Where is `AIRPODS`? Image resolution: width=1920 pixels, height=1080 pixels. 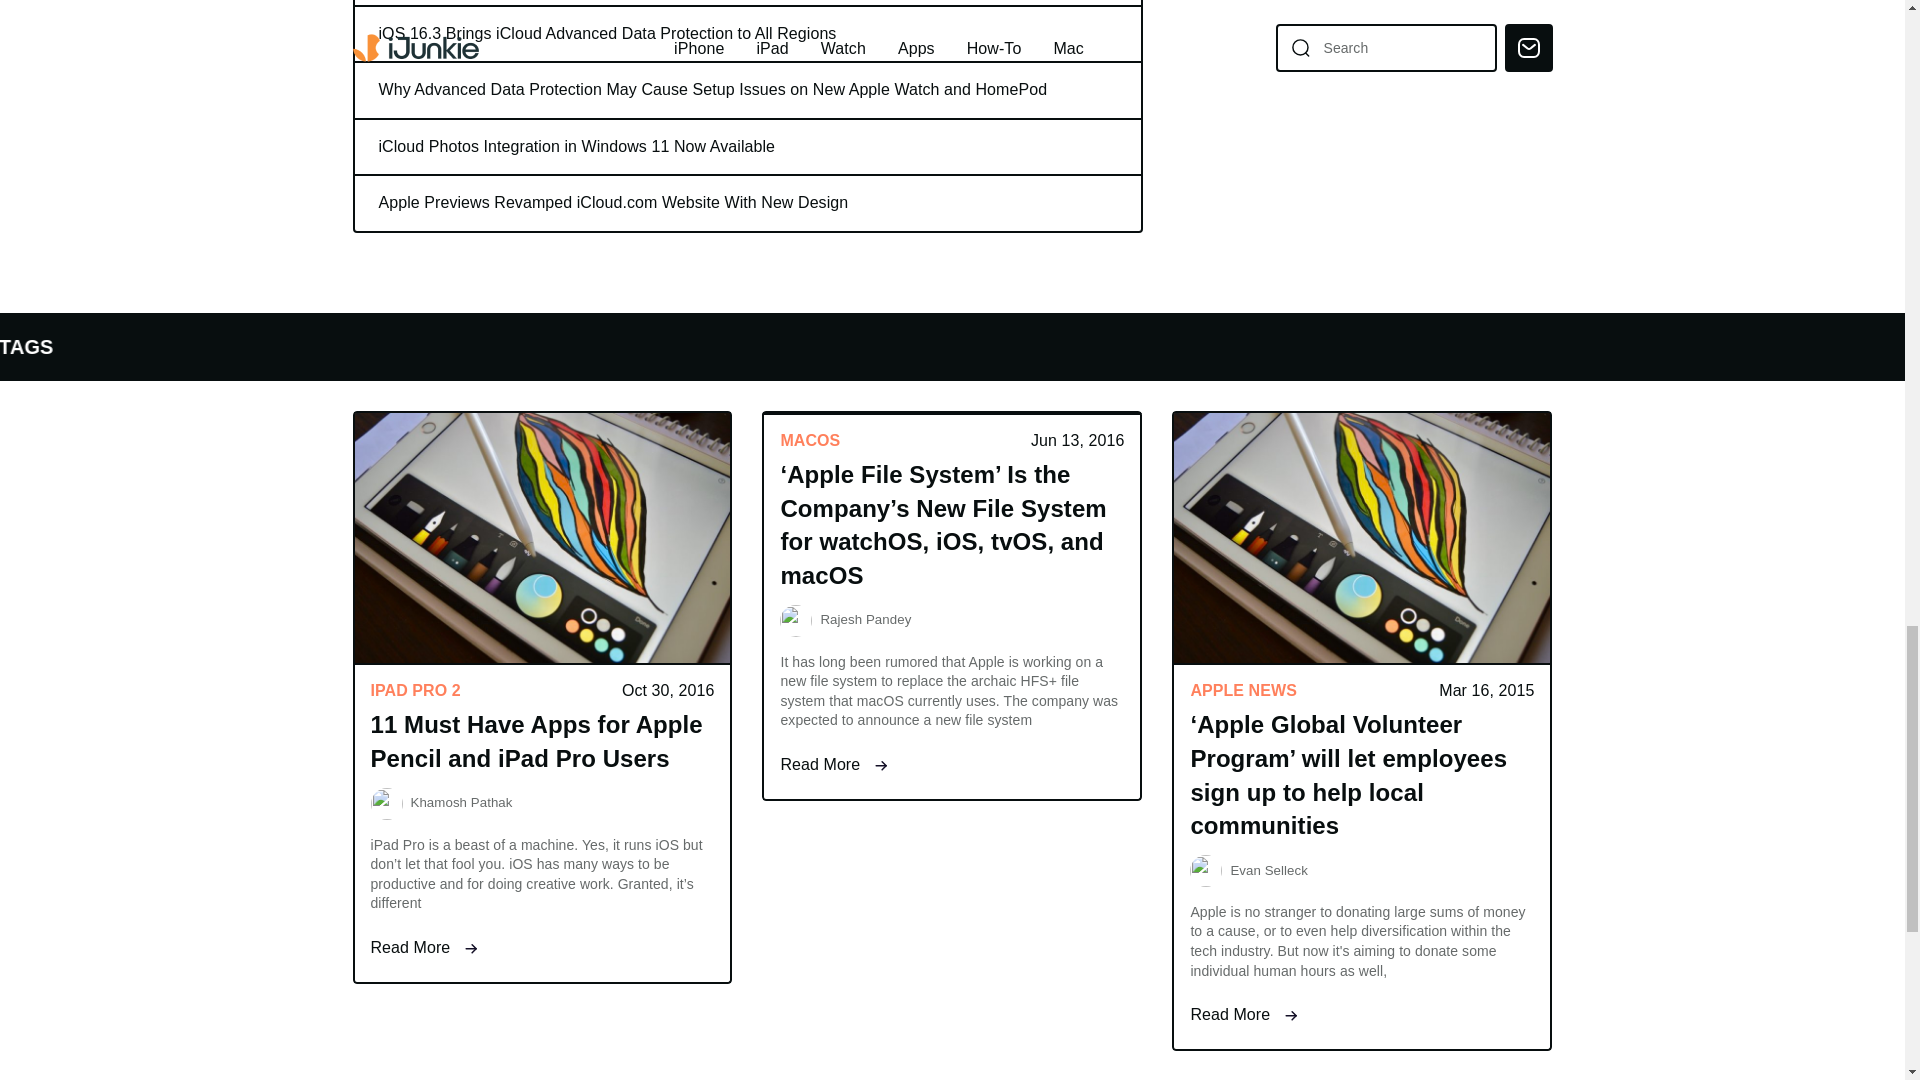 AIRPODS is located at coordinates (310, 346).